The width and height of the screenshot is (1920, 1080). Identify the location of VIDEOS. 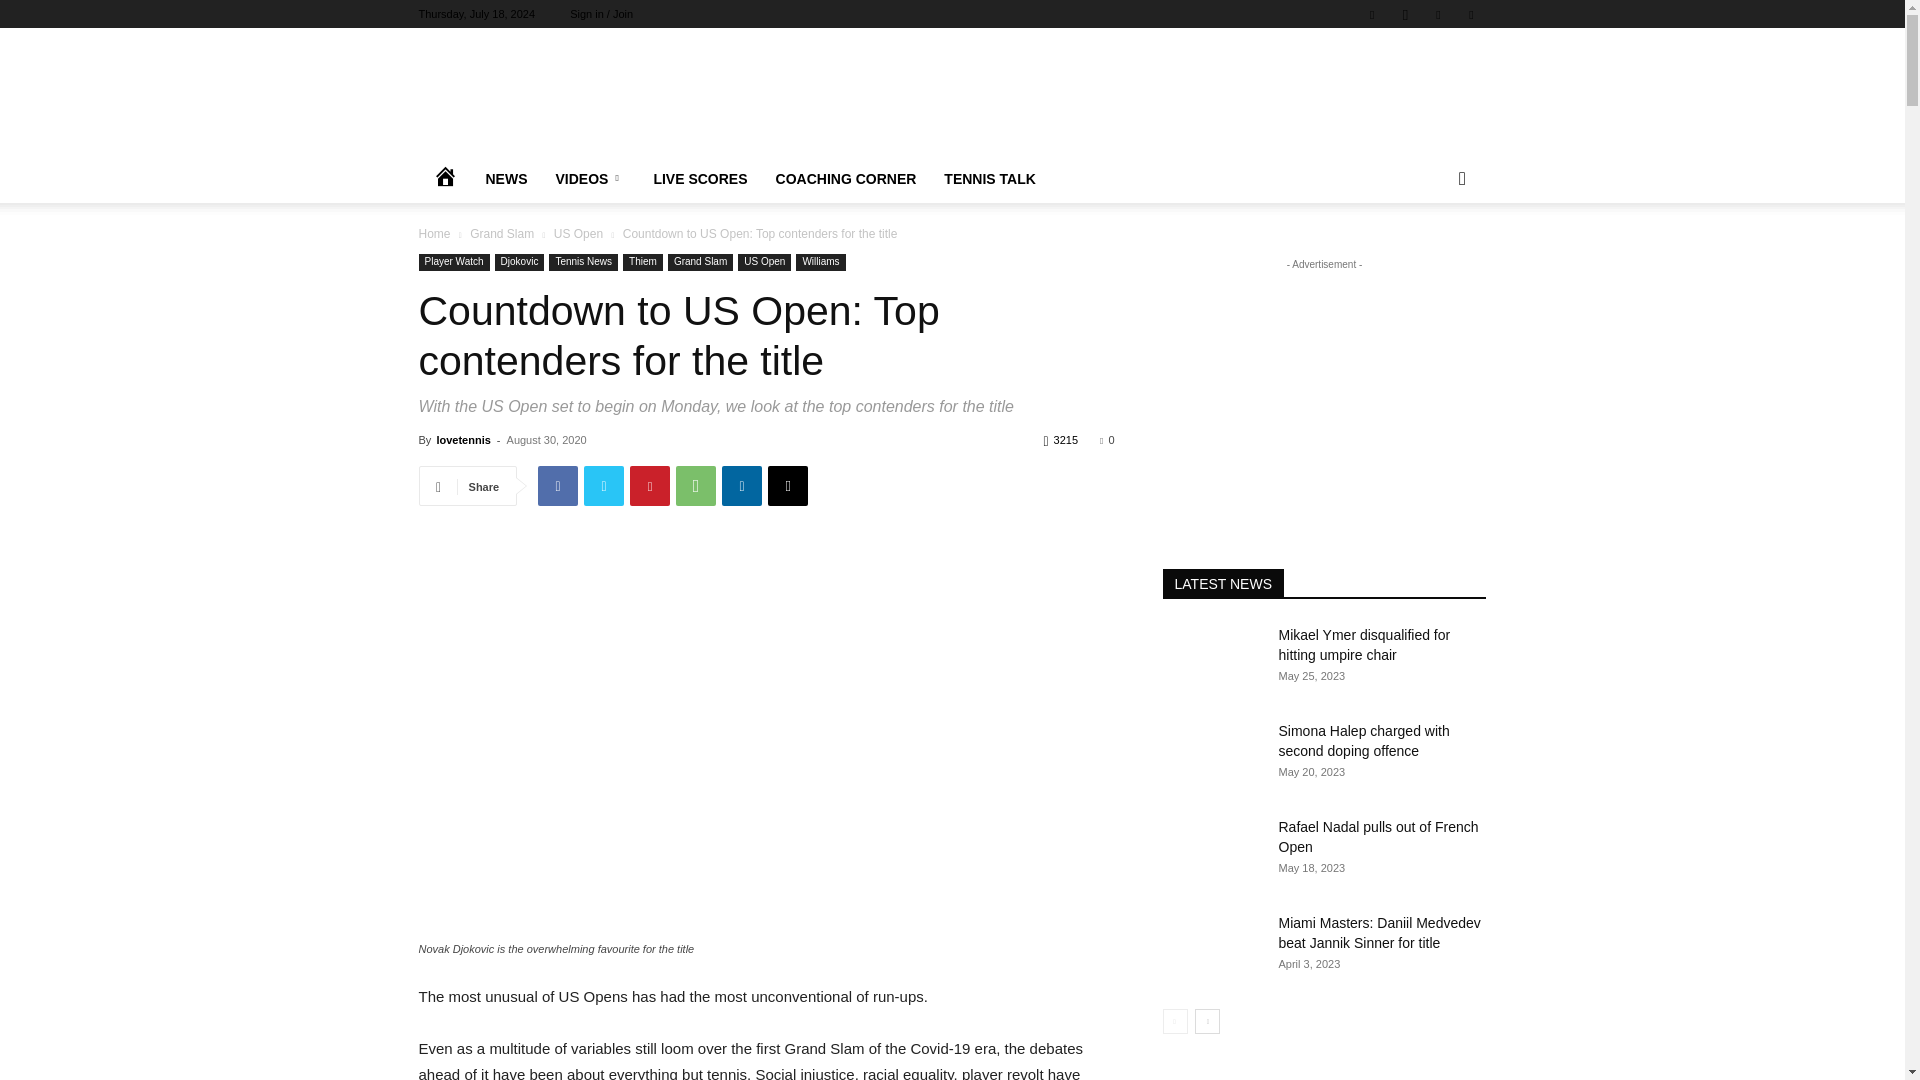
(590, 179).